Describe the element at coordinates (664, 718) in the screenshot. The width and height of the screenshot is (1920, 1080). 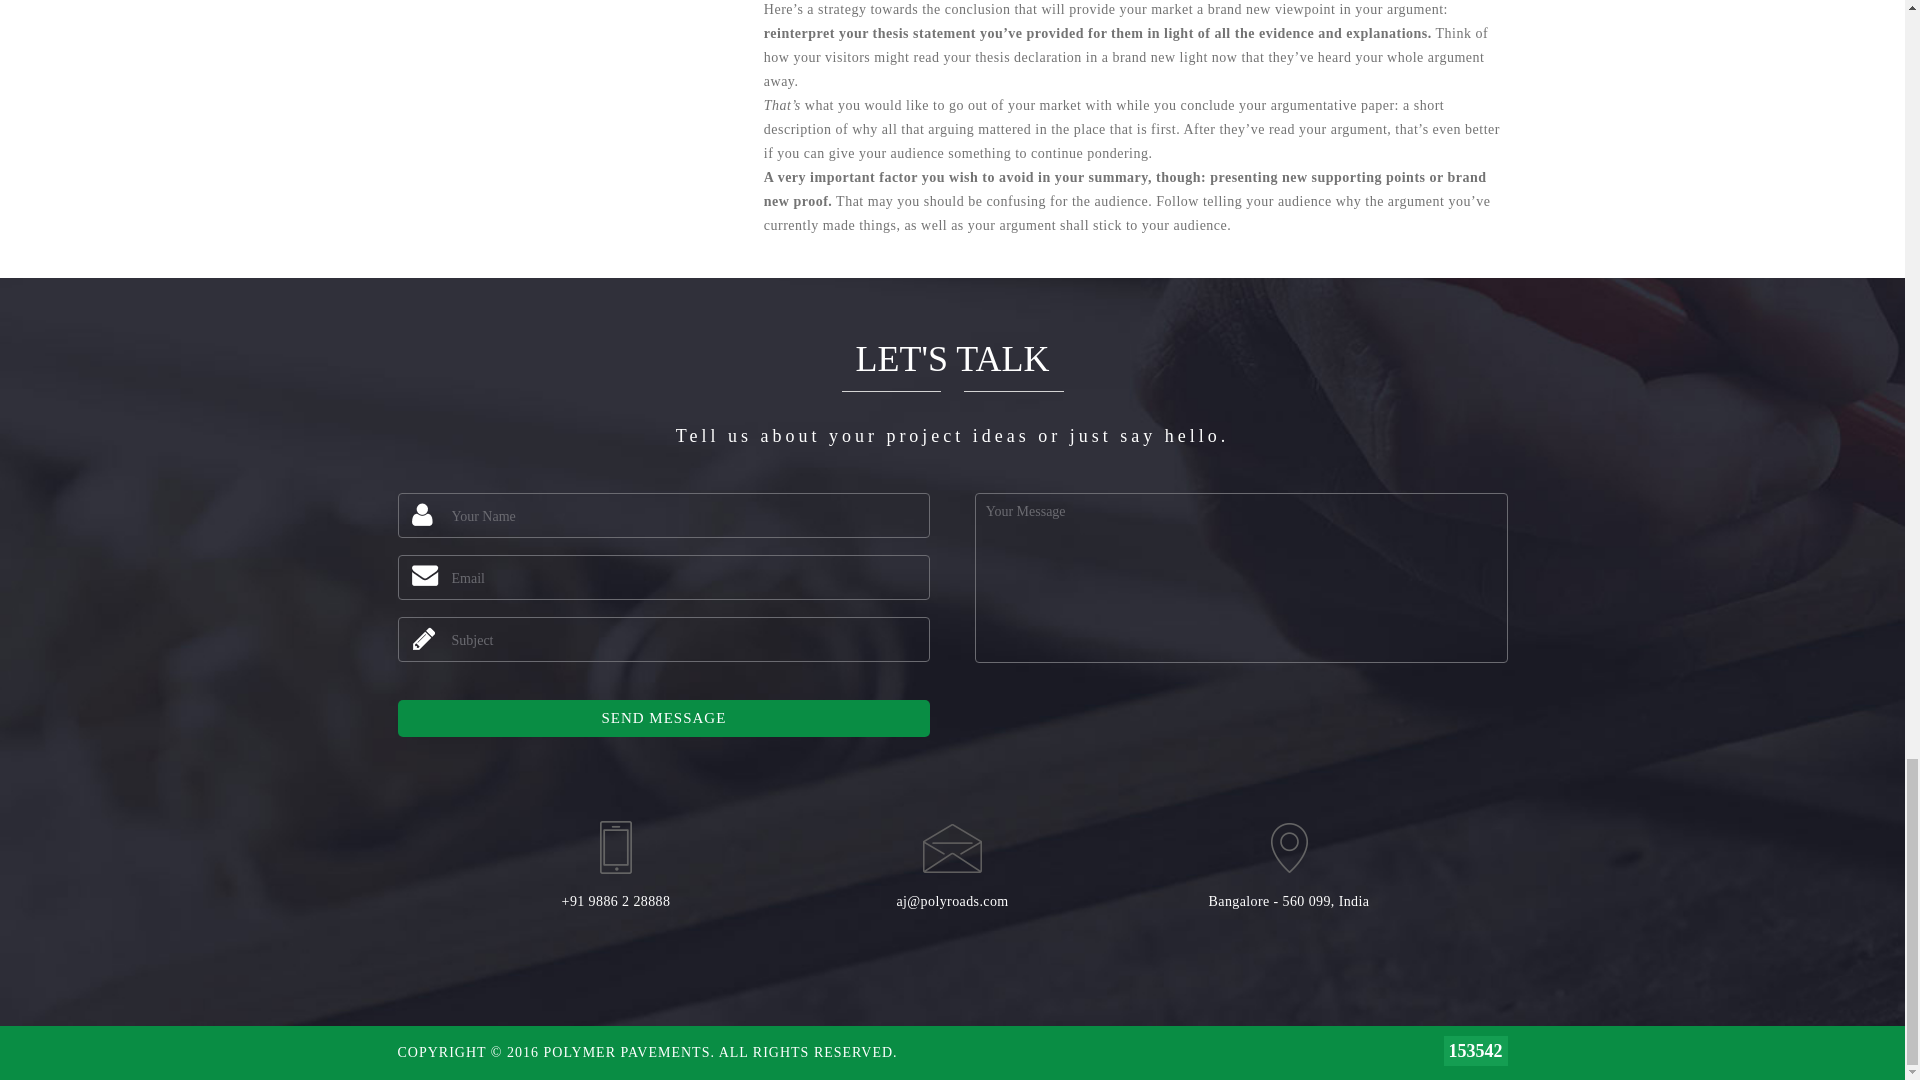
I see `Send Message` at that location.